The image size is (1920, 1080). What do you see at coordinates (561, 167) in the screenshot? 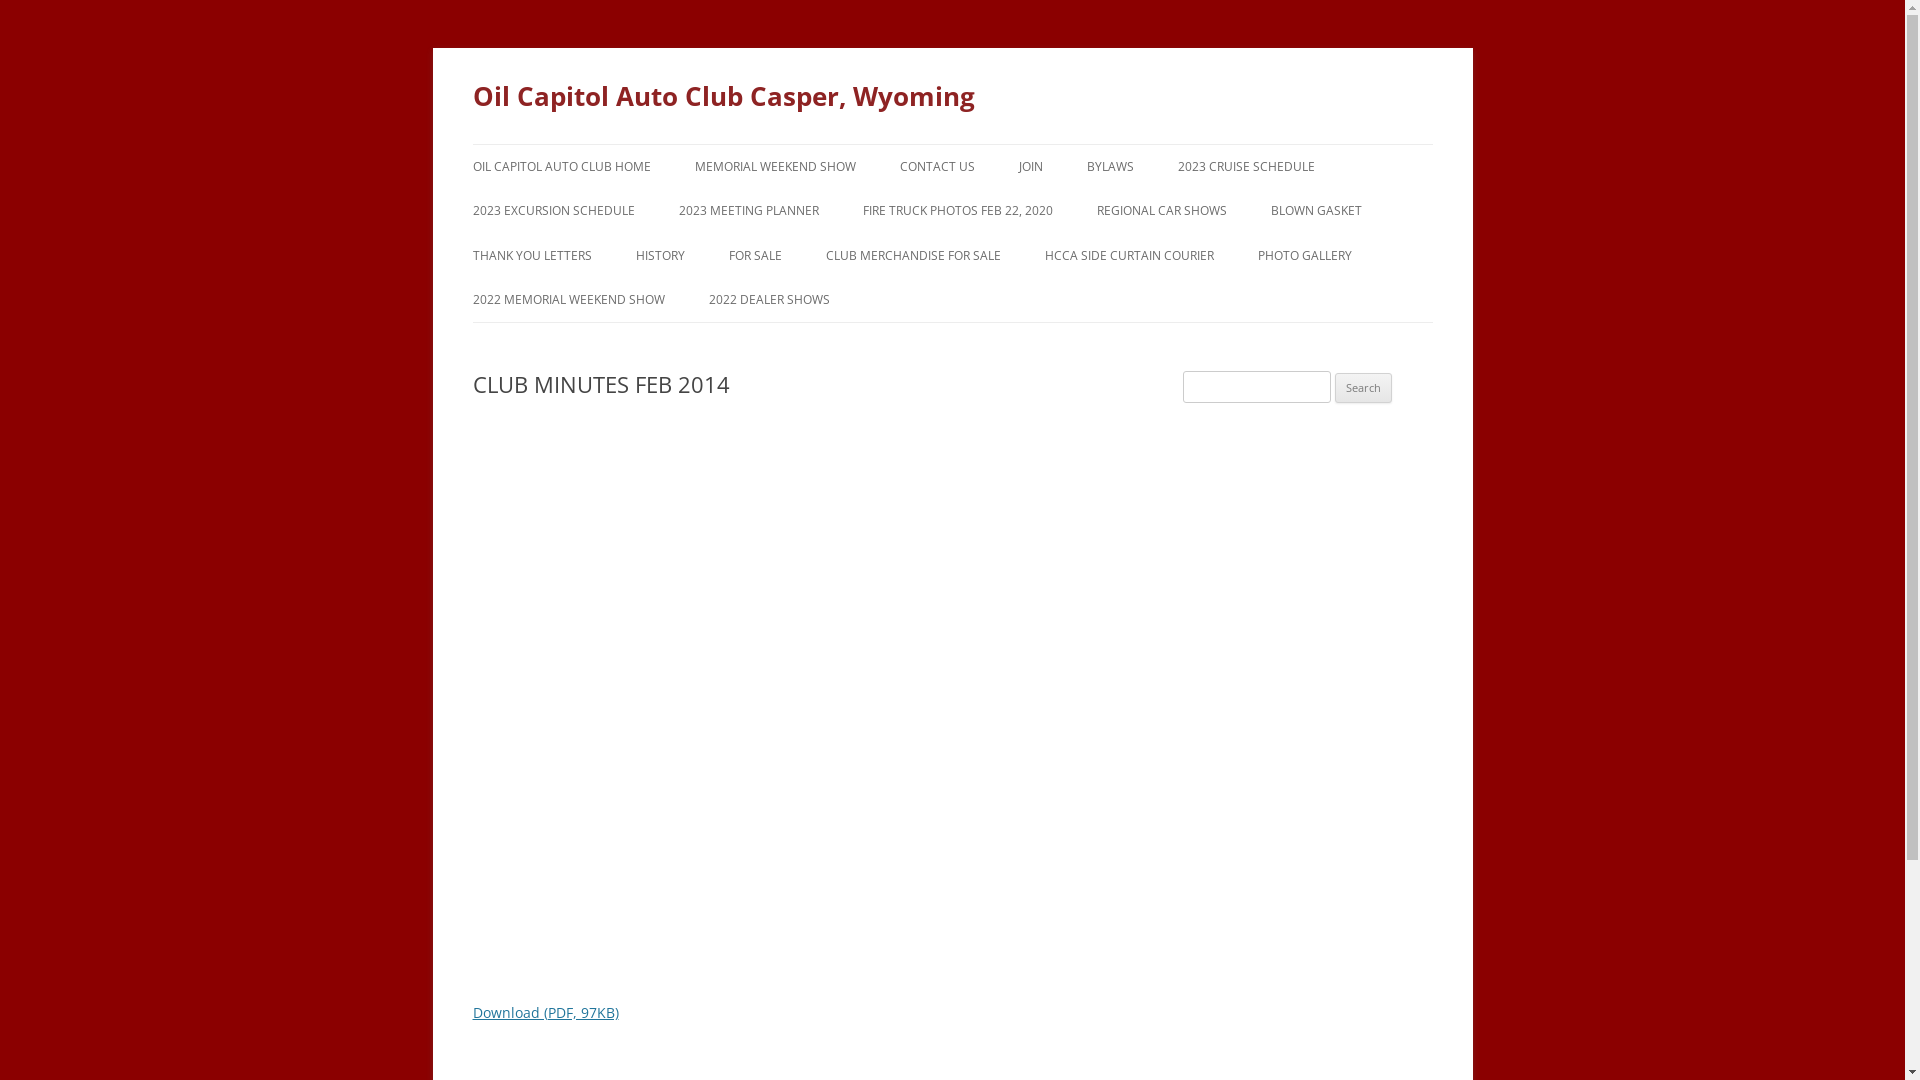
I see `OIL CAPITOL AUTO CLUB HOME` at bounding box center [561, 167].